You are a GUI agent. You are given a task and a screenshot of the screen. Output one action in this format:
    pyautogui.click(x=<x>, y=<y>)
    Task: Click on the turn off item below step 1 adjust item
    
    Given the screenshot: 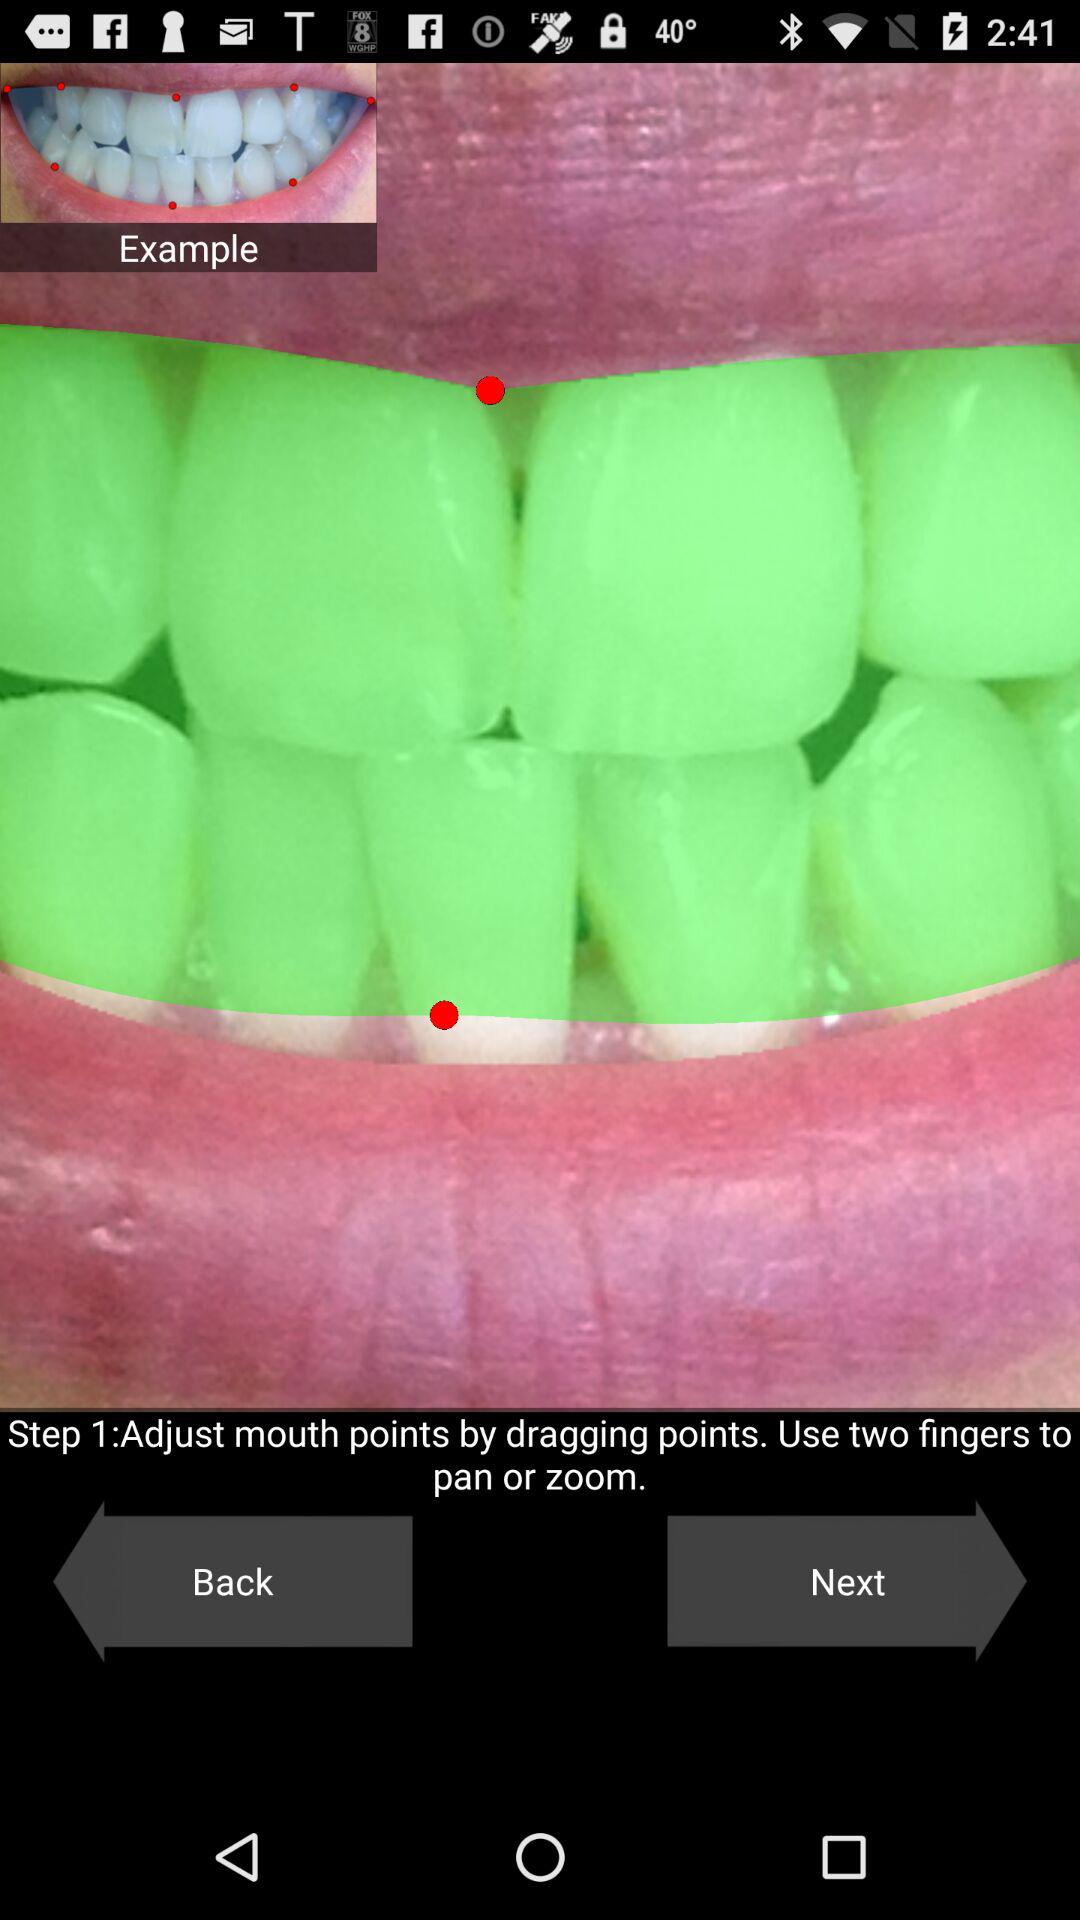 What is the action you would take?
    pyautogui.click(x=847, y=1581)
    